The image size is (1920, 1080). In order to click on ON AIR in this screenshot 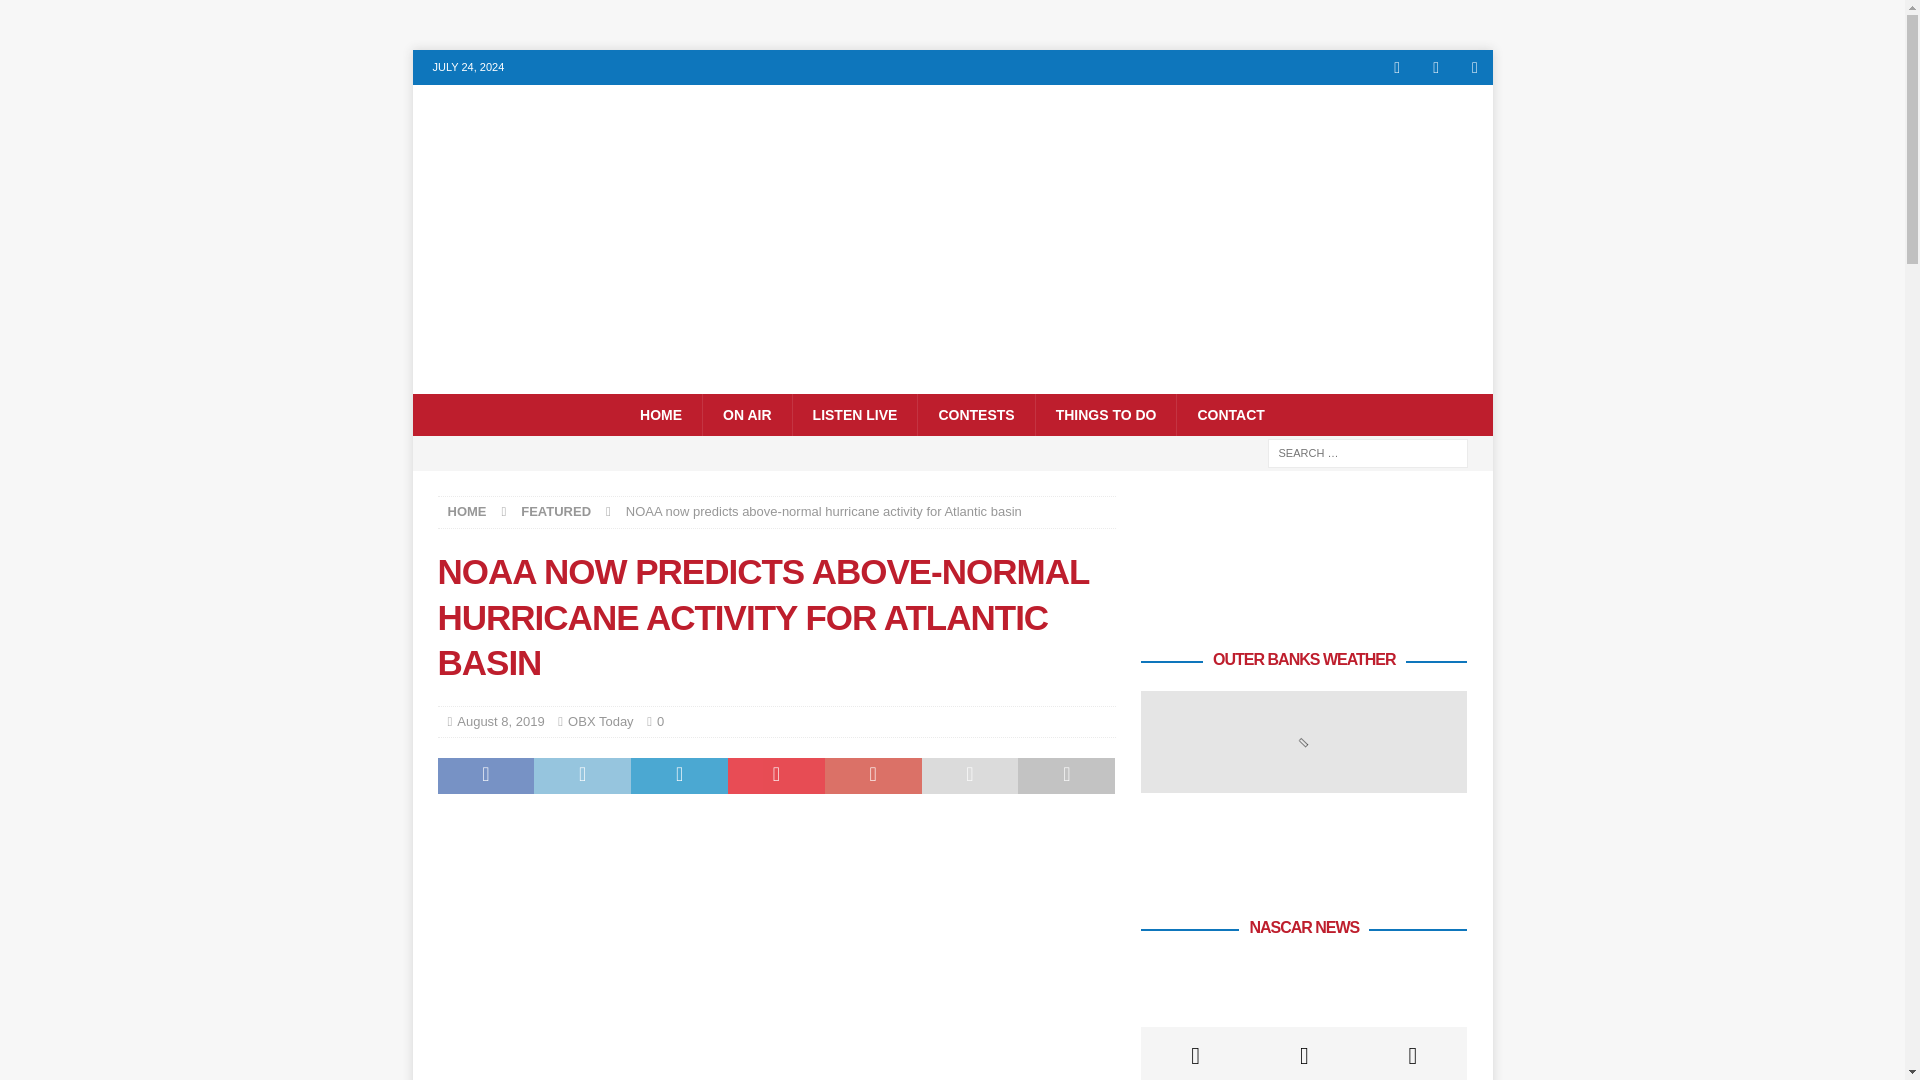, I will do `click(746, 415)`.